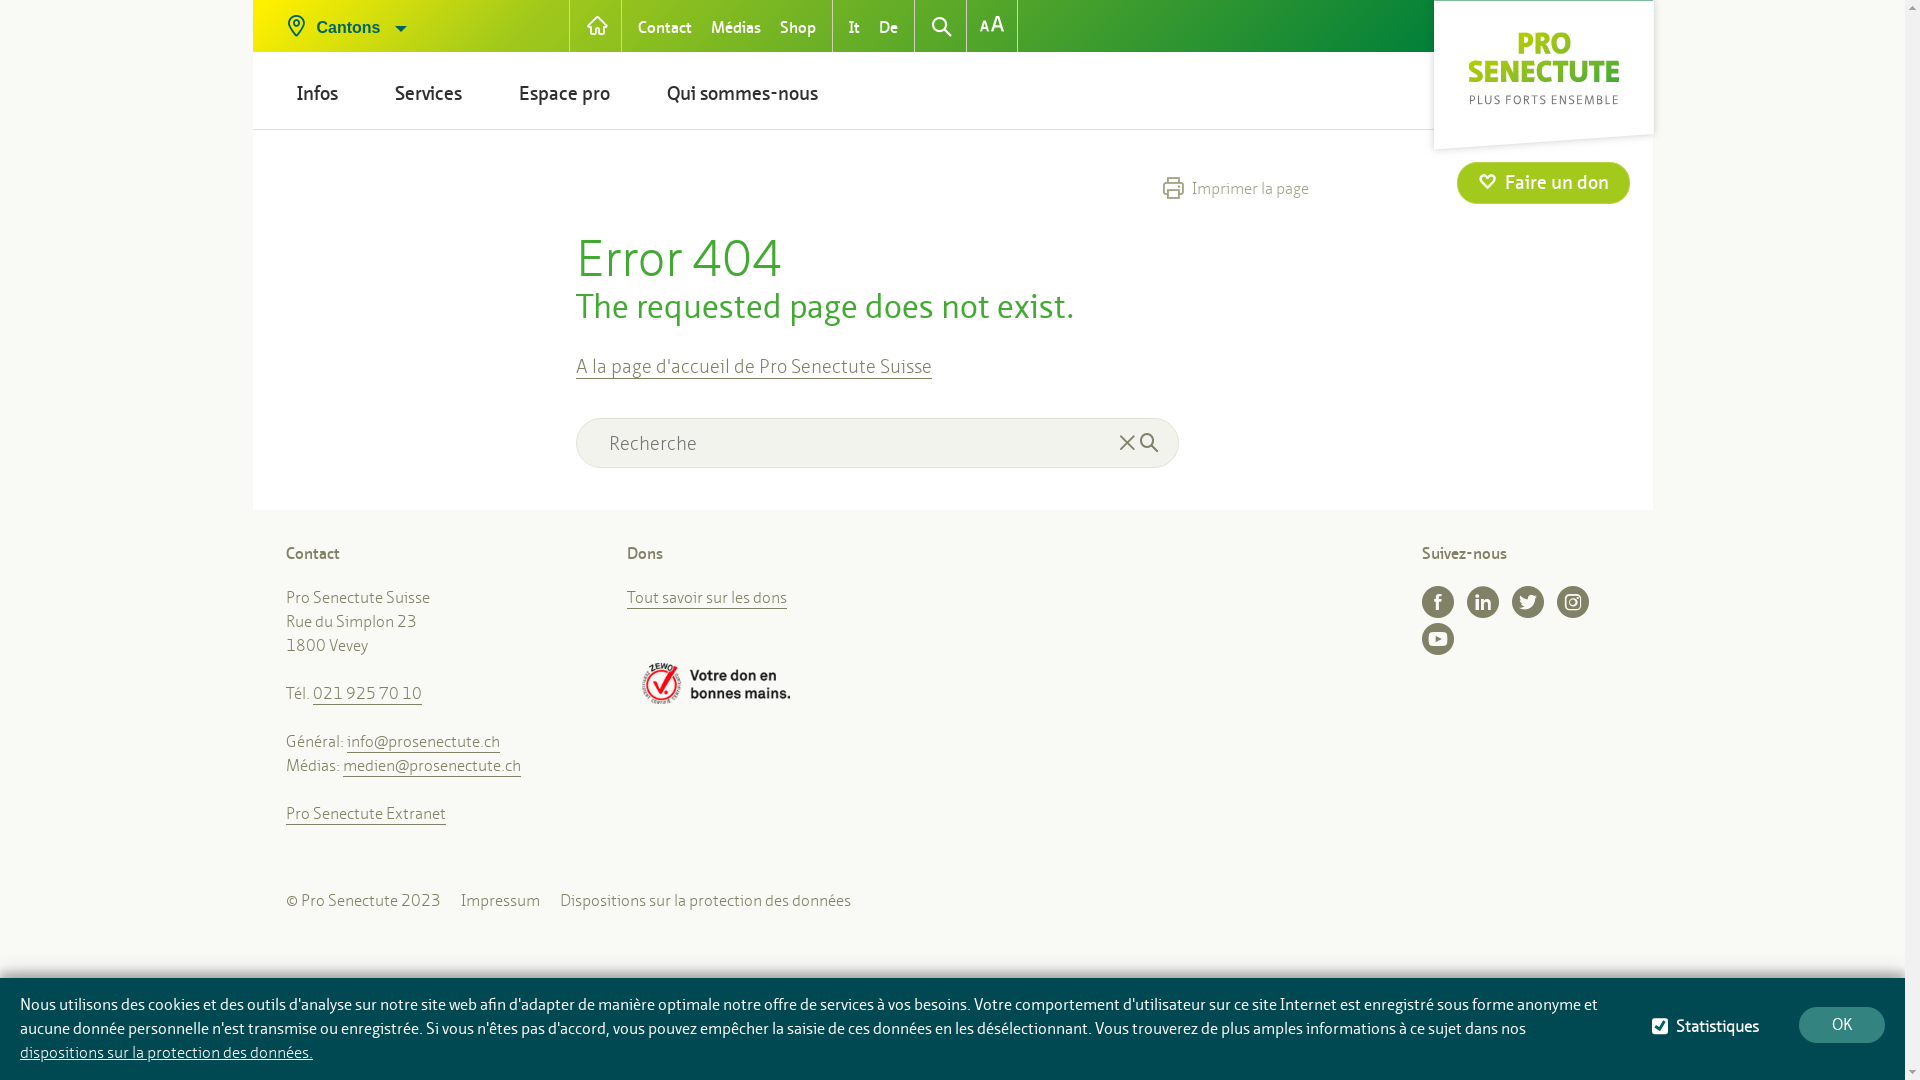  I want to click on Services, so click(428, 94).